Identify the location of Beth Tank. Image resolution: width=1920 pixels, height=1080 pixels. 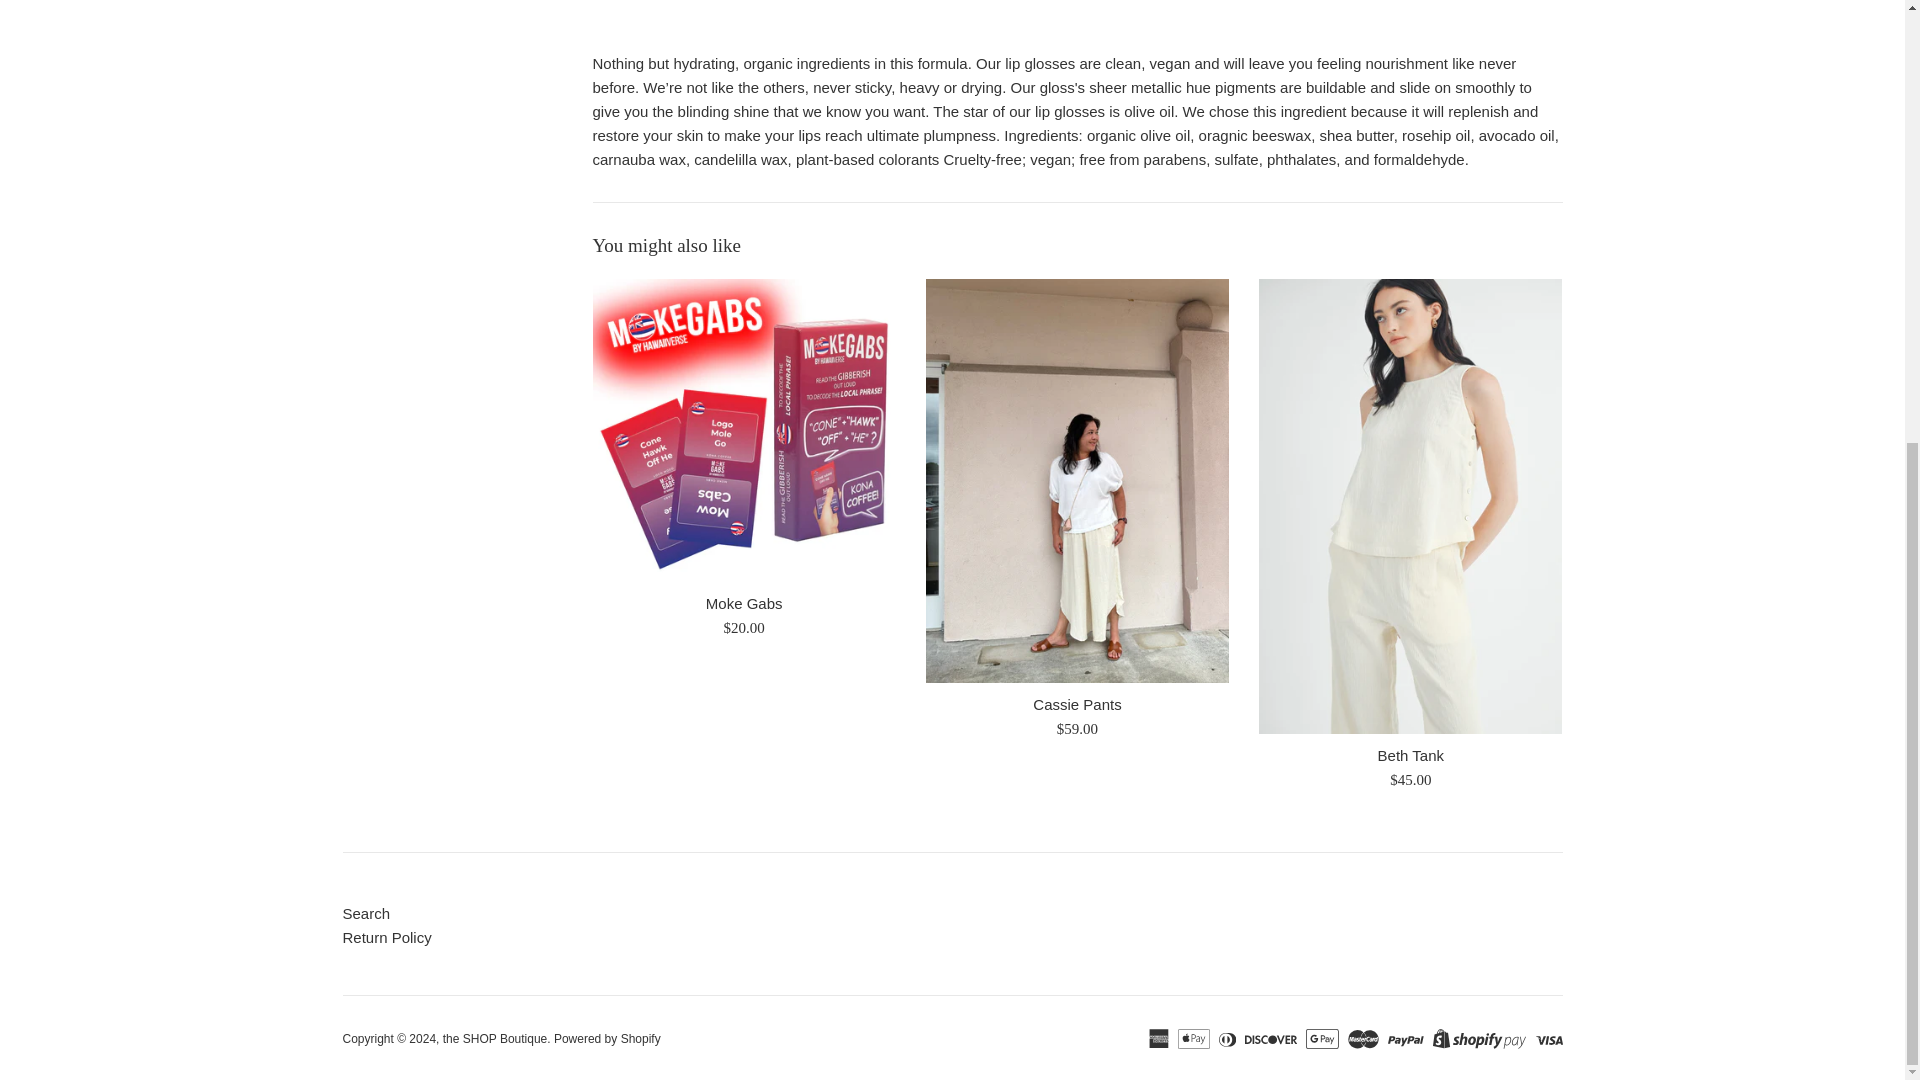
(1410, 755).